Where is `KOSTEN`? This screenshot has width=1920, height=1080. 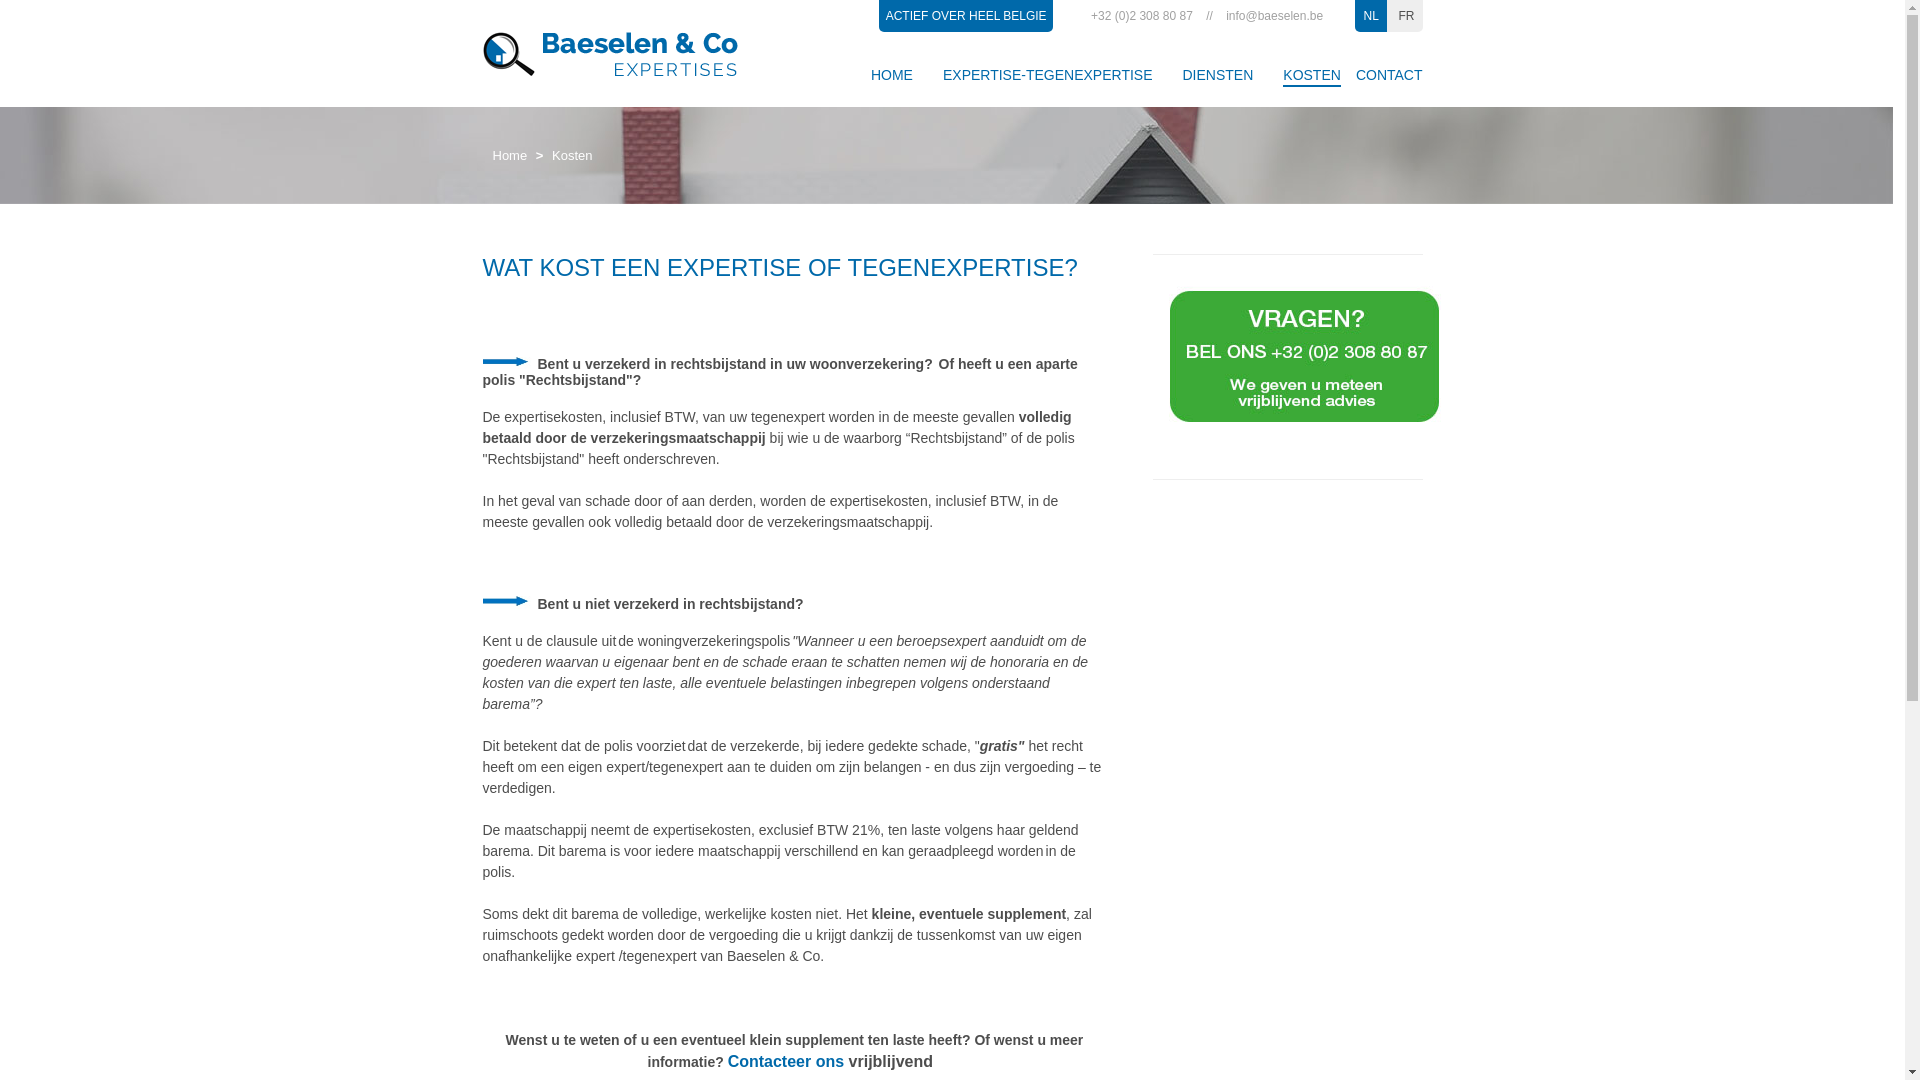
KOSTEN is located at coordinates (1312, 77).